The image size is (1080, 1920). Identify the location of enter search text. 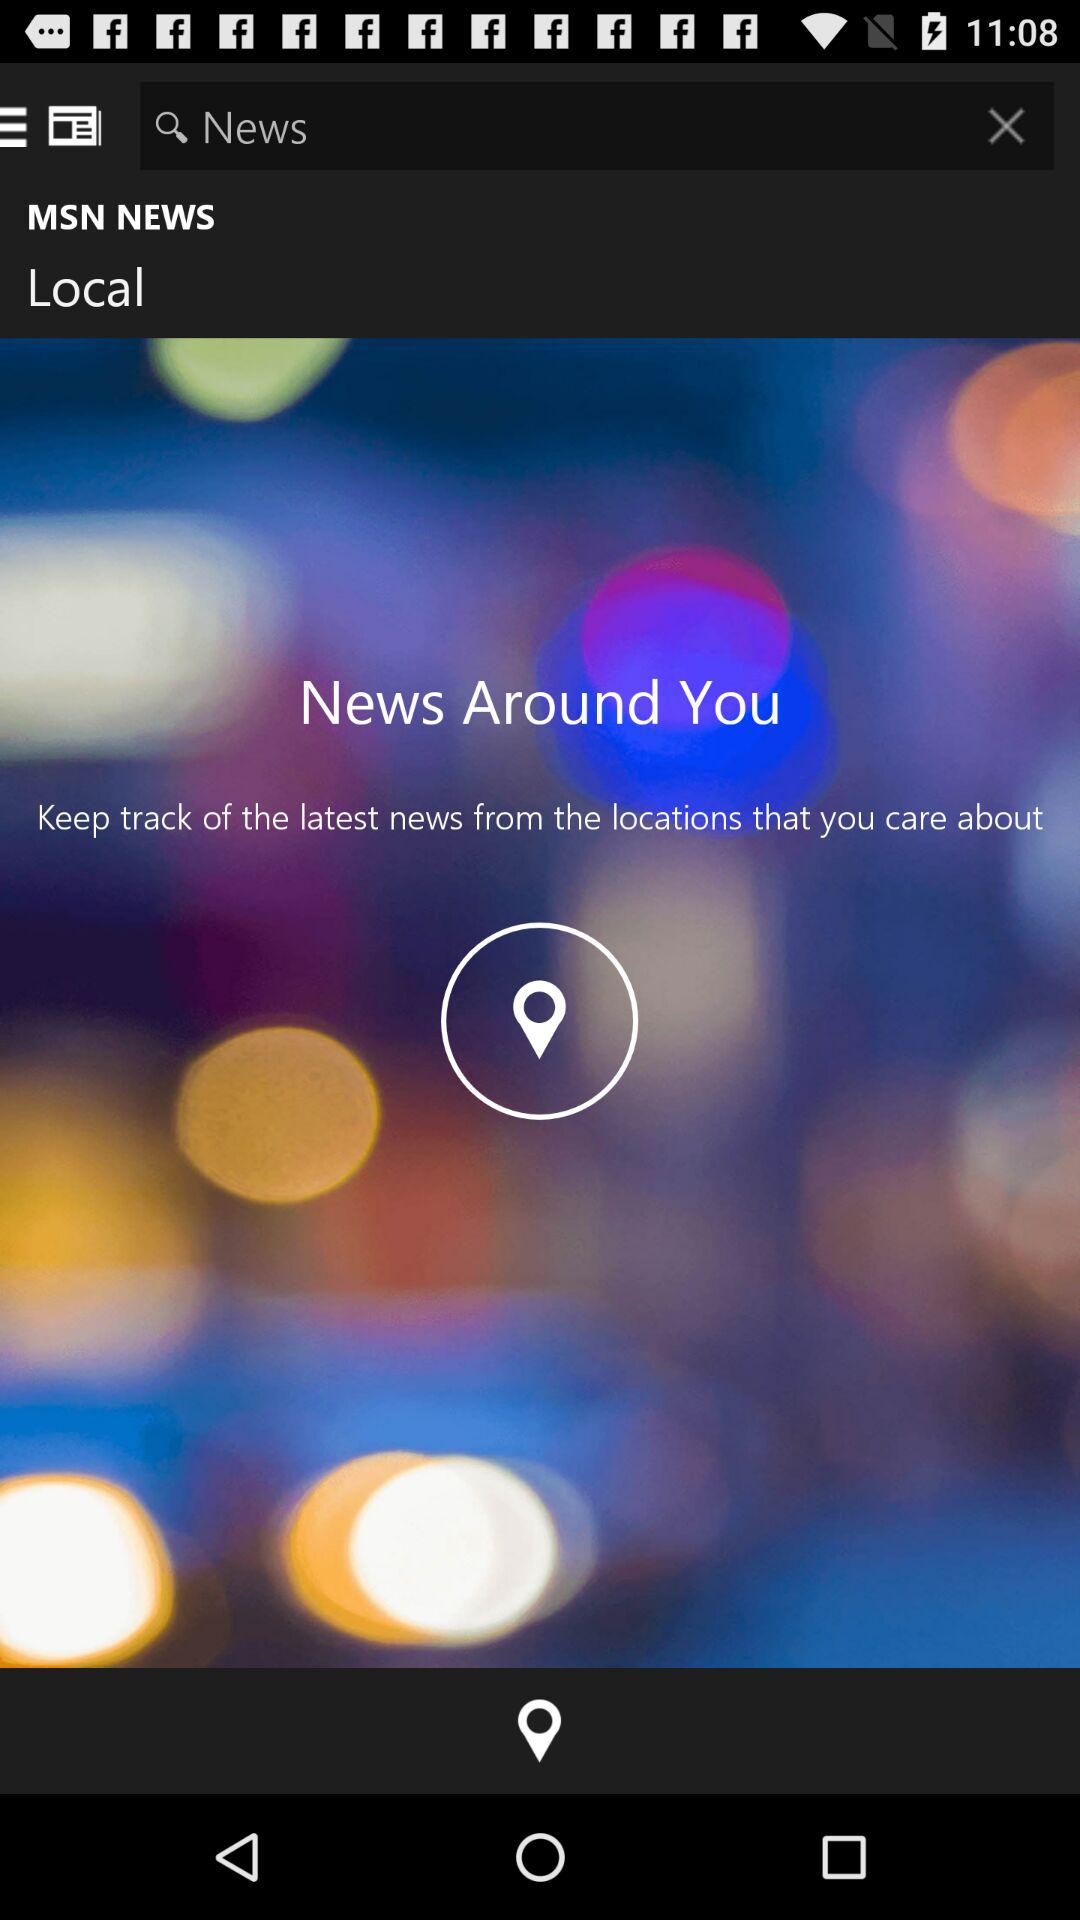
(596, 126).